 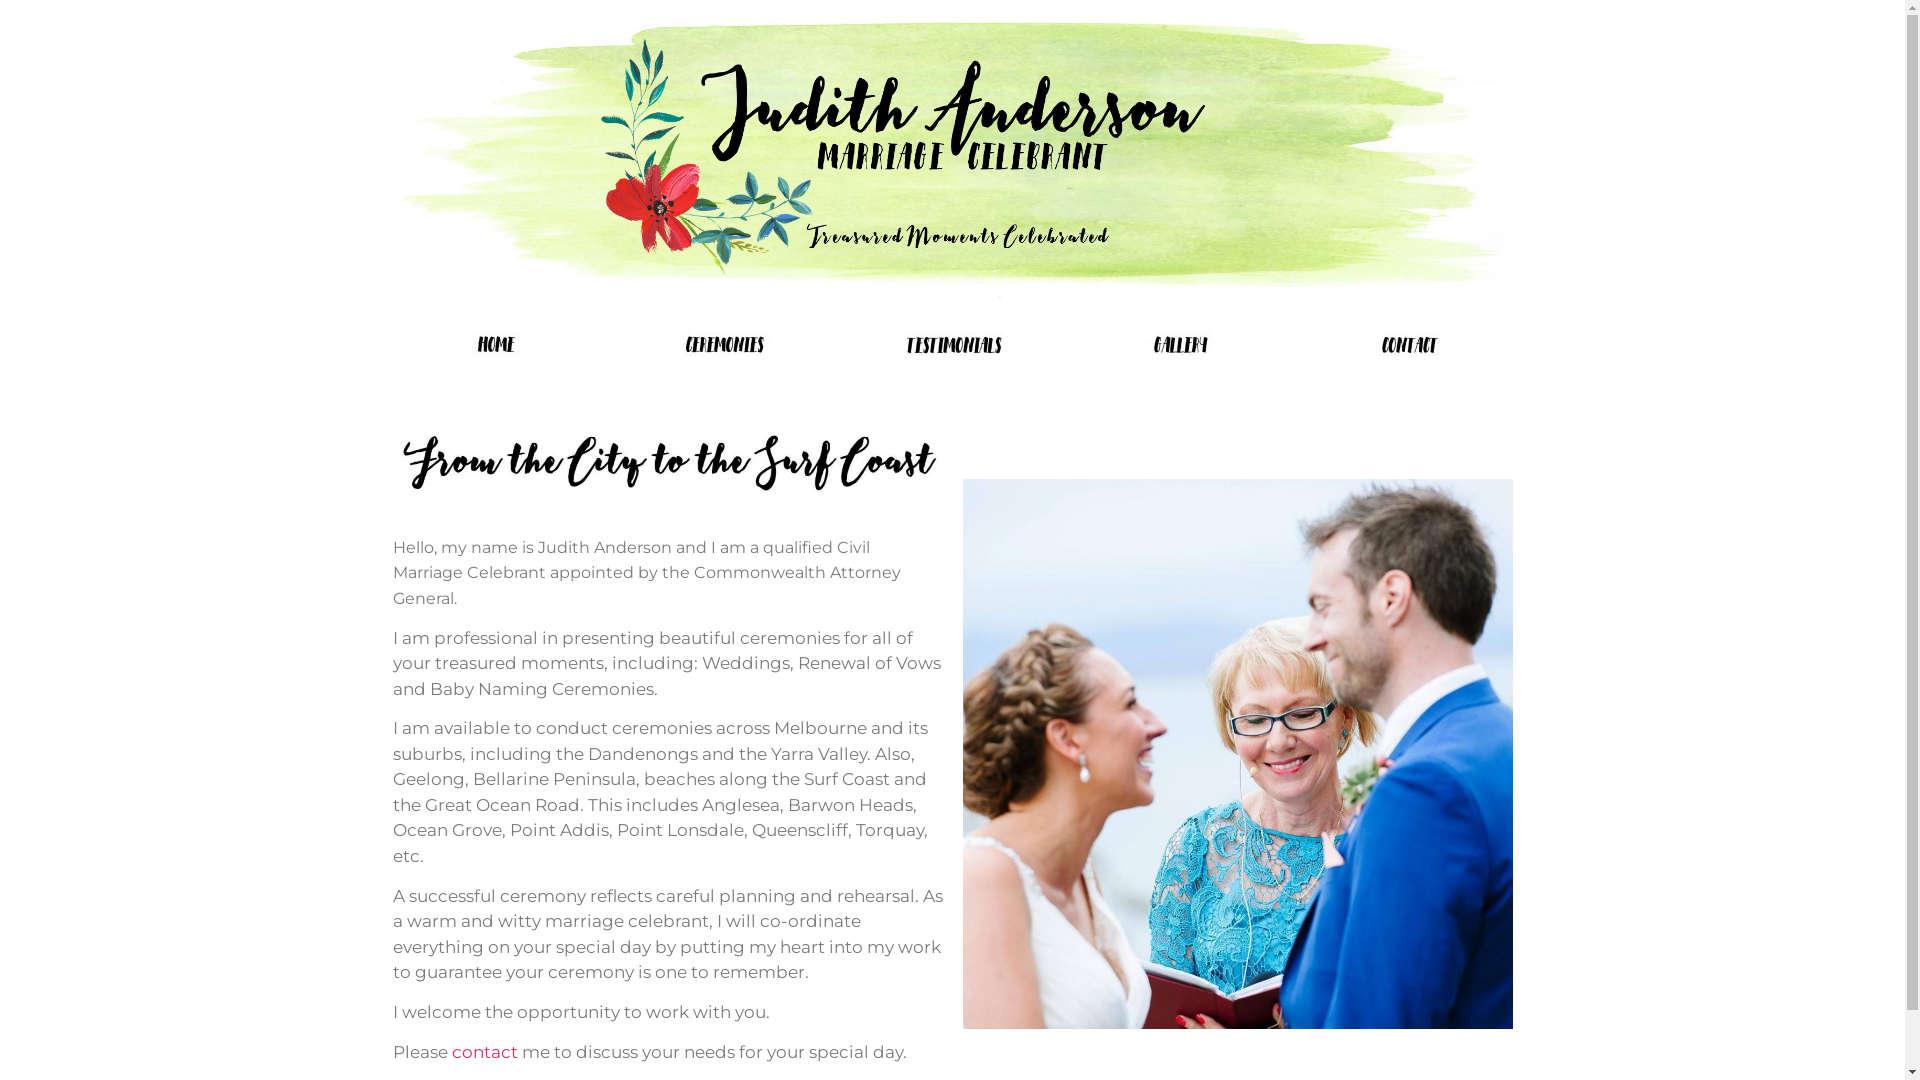 I want to click on home, so click(x=497, y=344).